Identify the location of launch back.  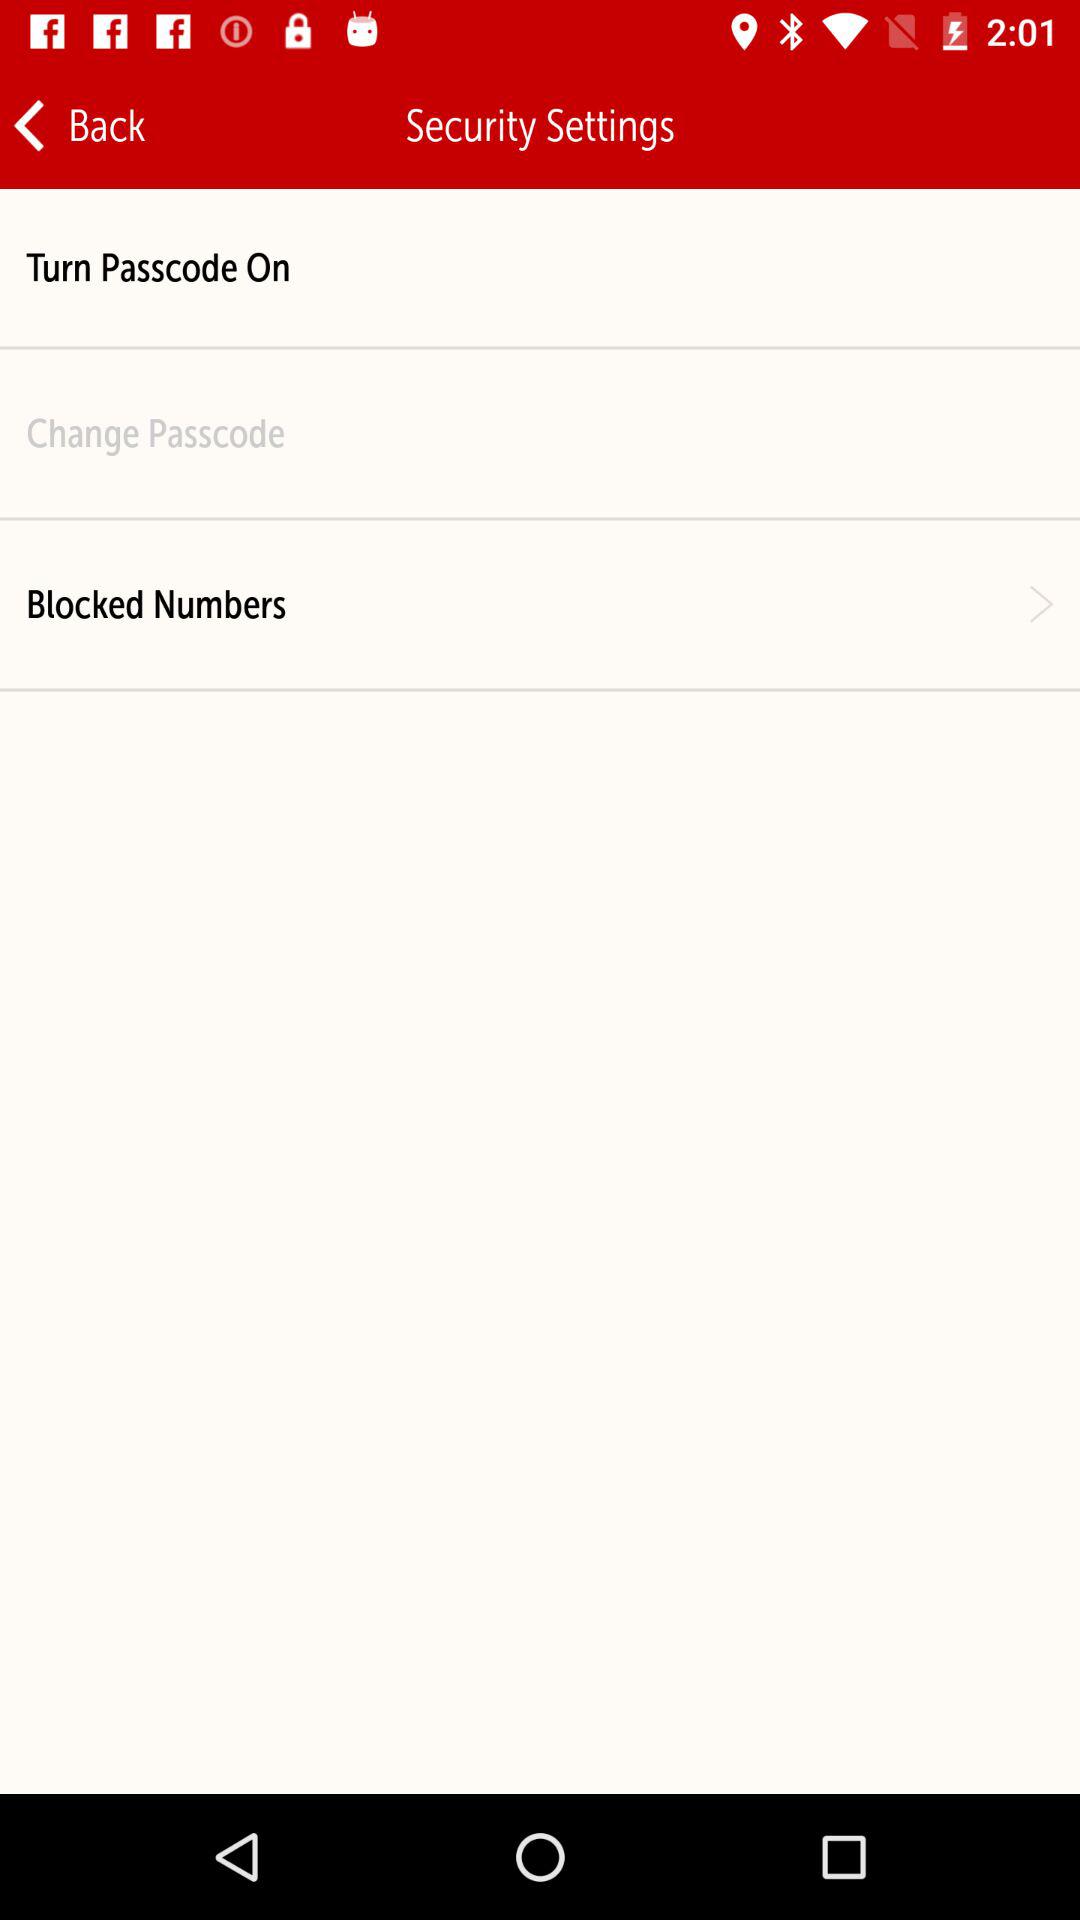
(78, 126).